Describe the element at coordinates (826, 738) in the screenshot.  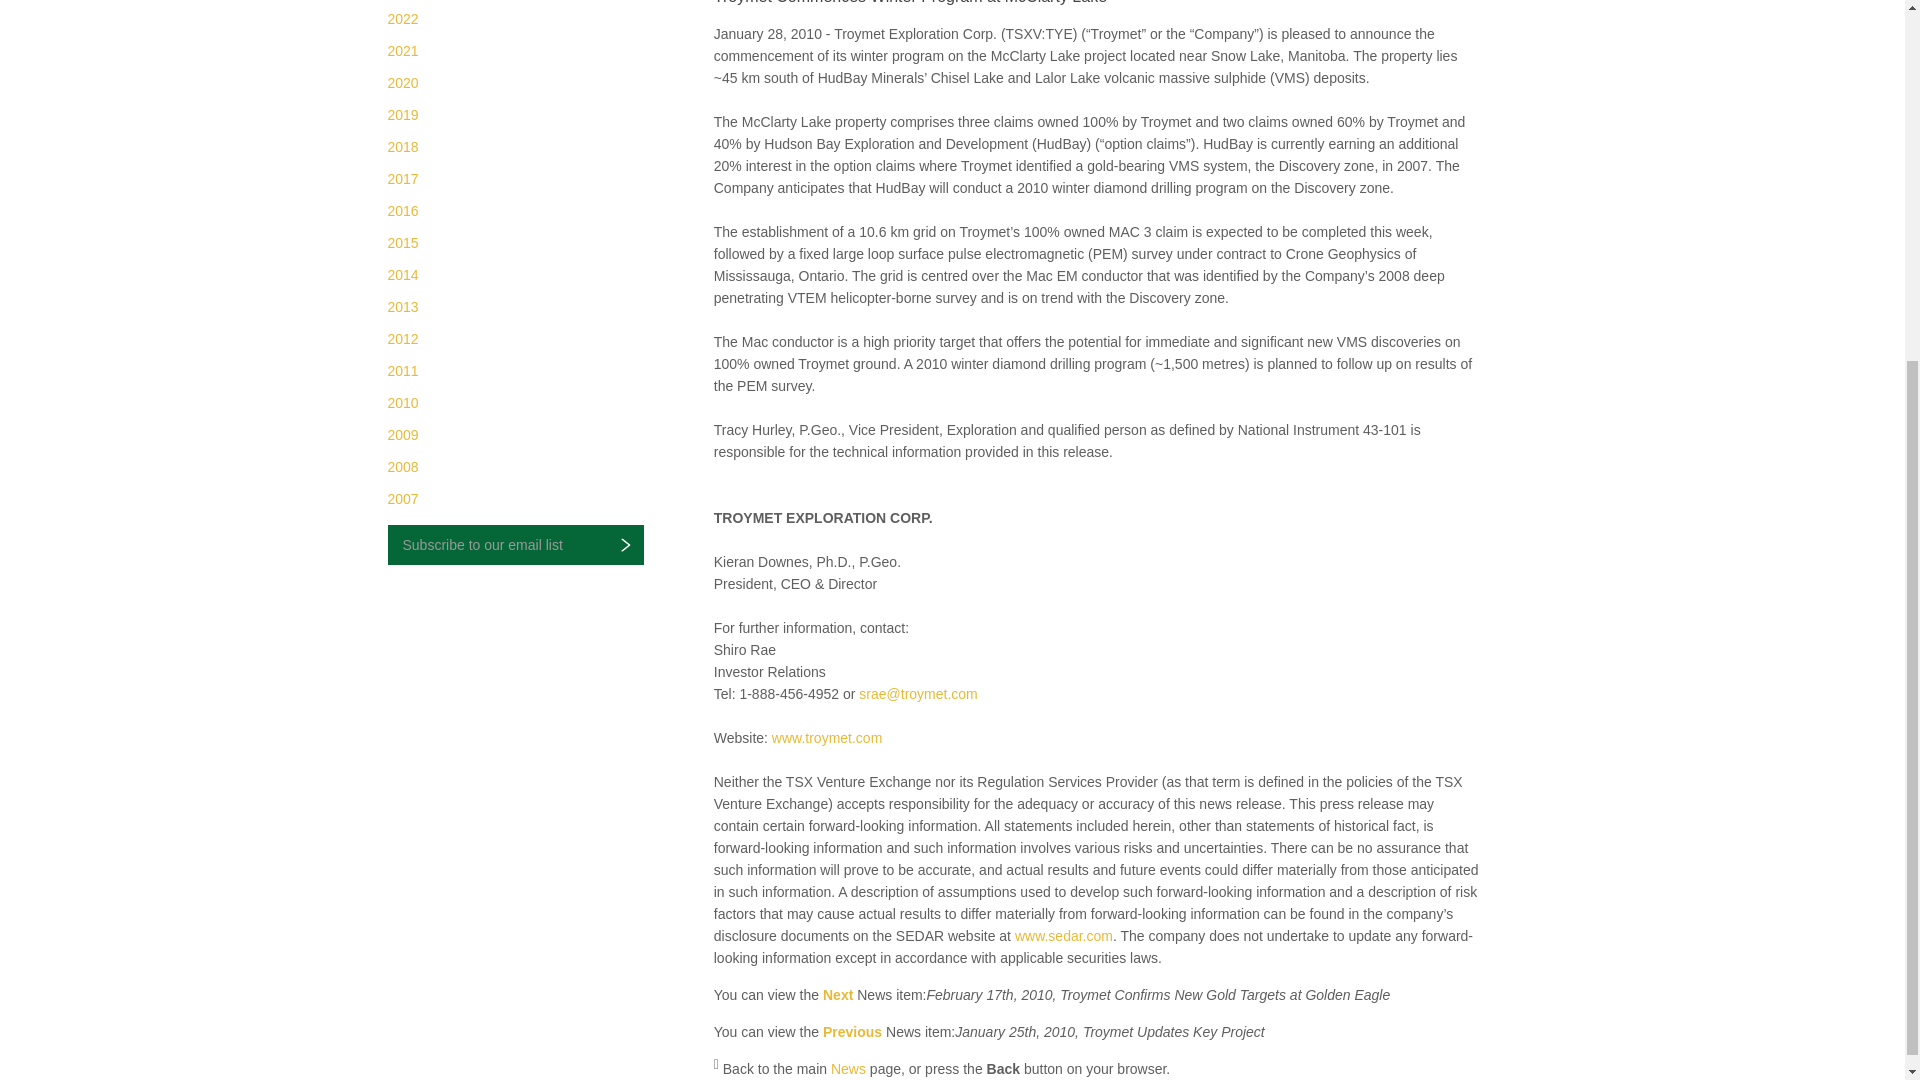
I see `www.troymet.com` at that location.